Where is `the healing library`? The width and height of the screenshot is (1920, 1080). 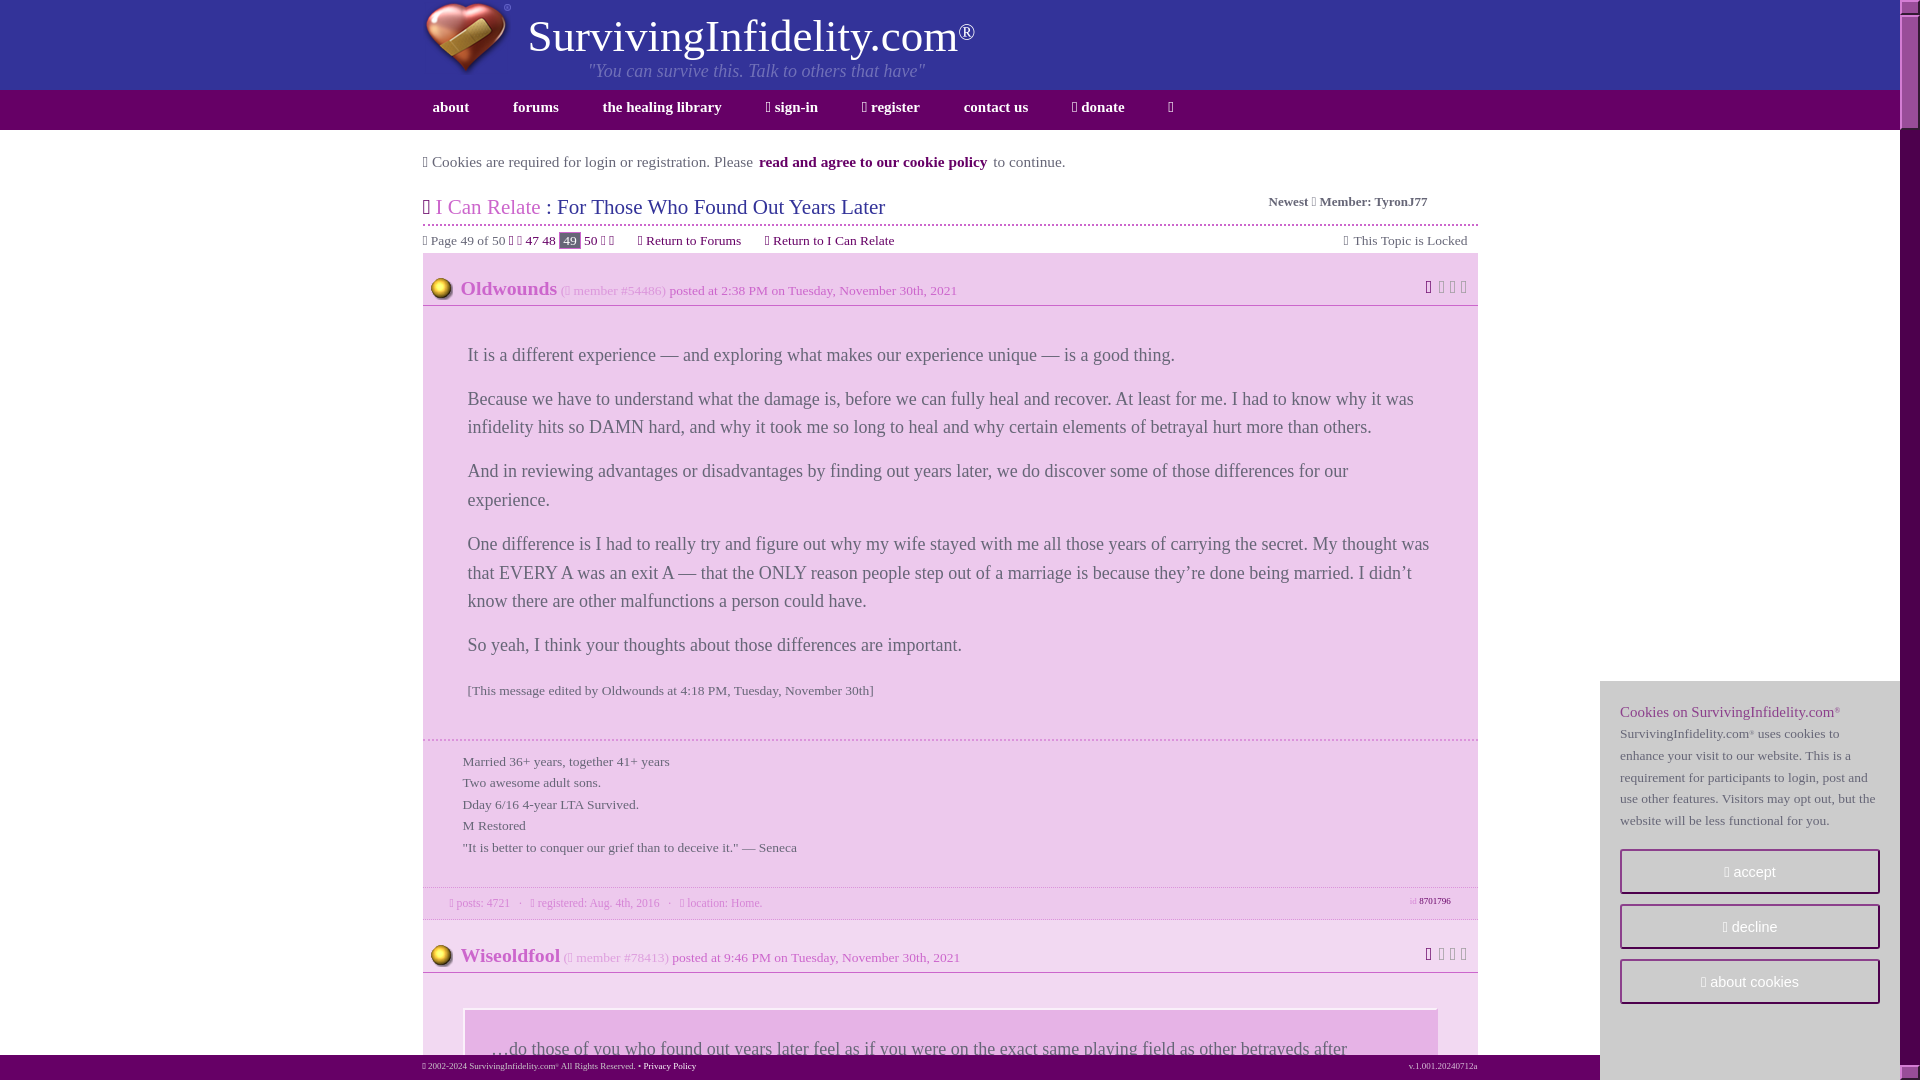 the healing library is located at coordinates (662, 109).